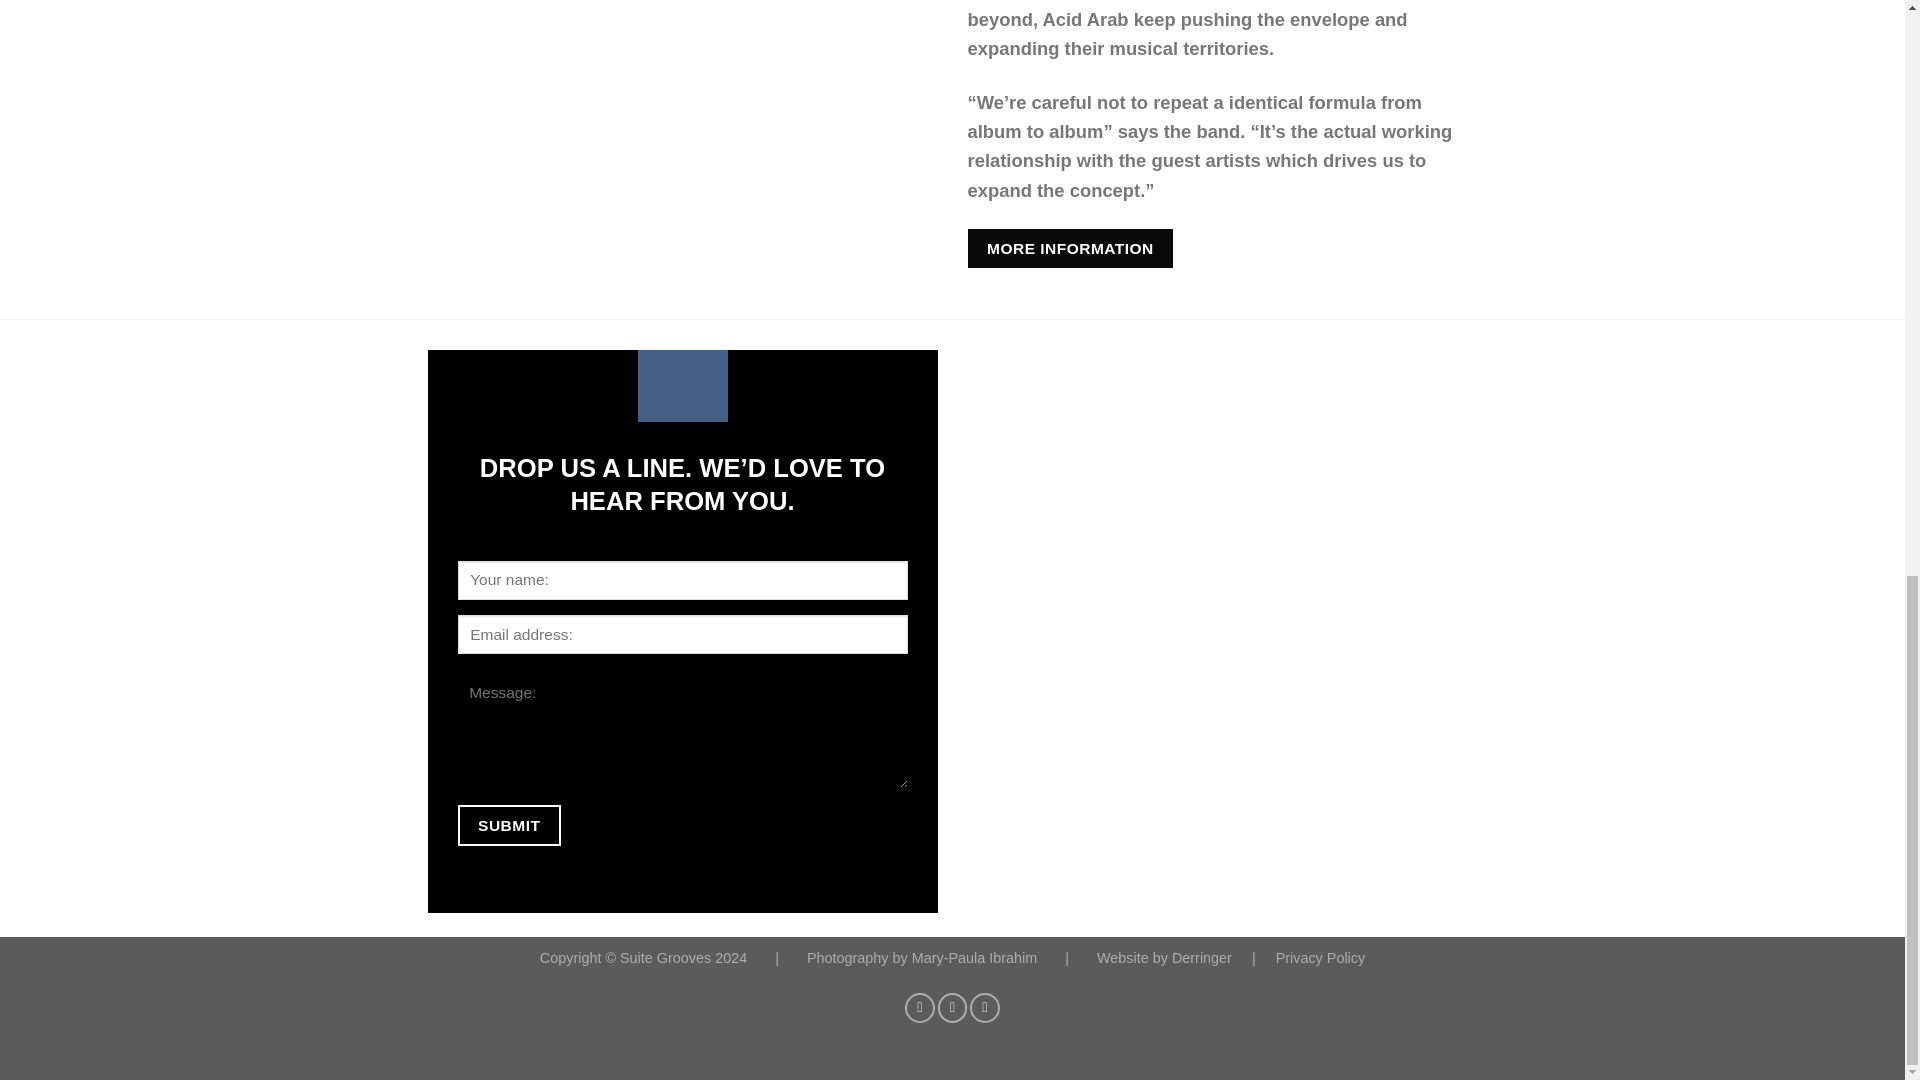 The height and width of the screenshot is (1080, 1920). Describe the element at coordinates (509, 824) in the screenshot. I see `Submit` at that location.